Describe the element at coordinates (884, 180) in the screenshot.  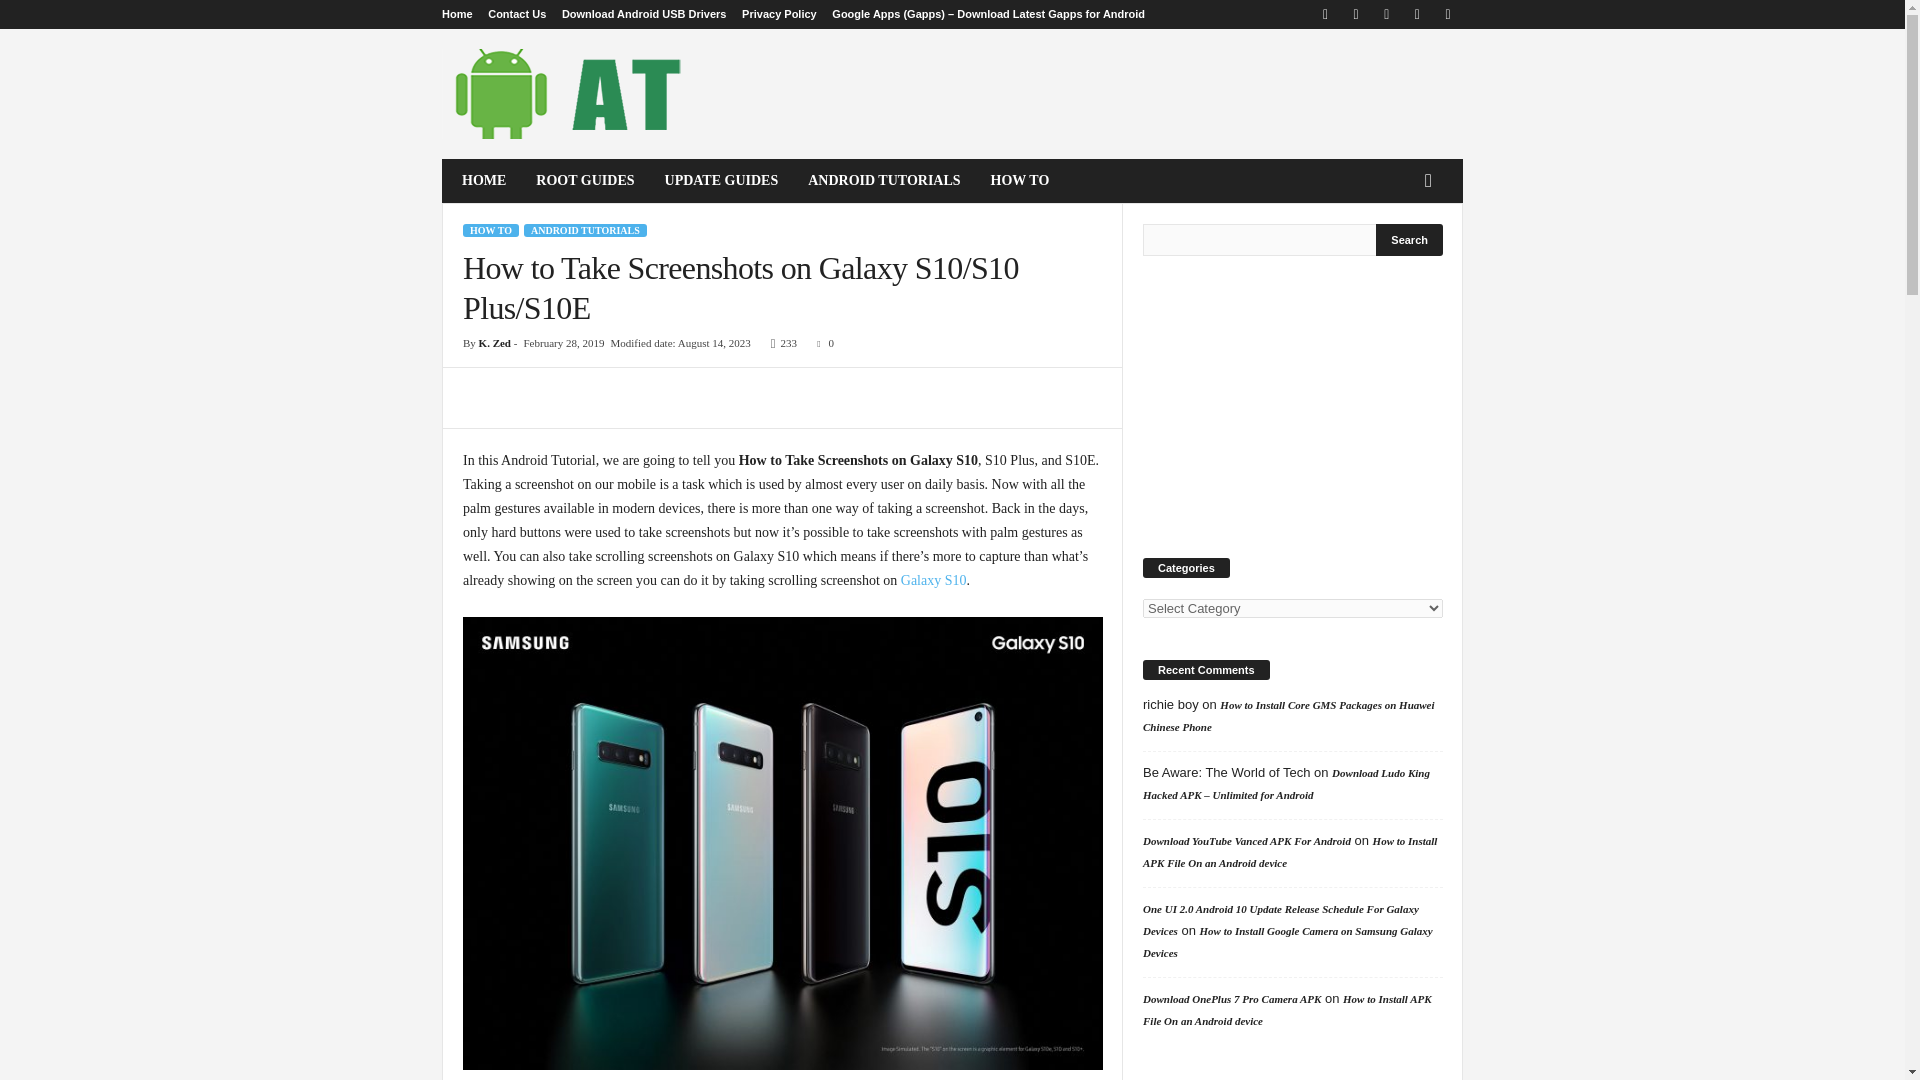
I see `ANDROID TUTORIALS` at that location.